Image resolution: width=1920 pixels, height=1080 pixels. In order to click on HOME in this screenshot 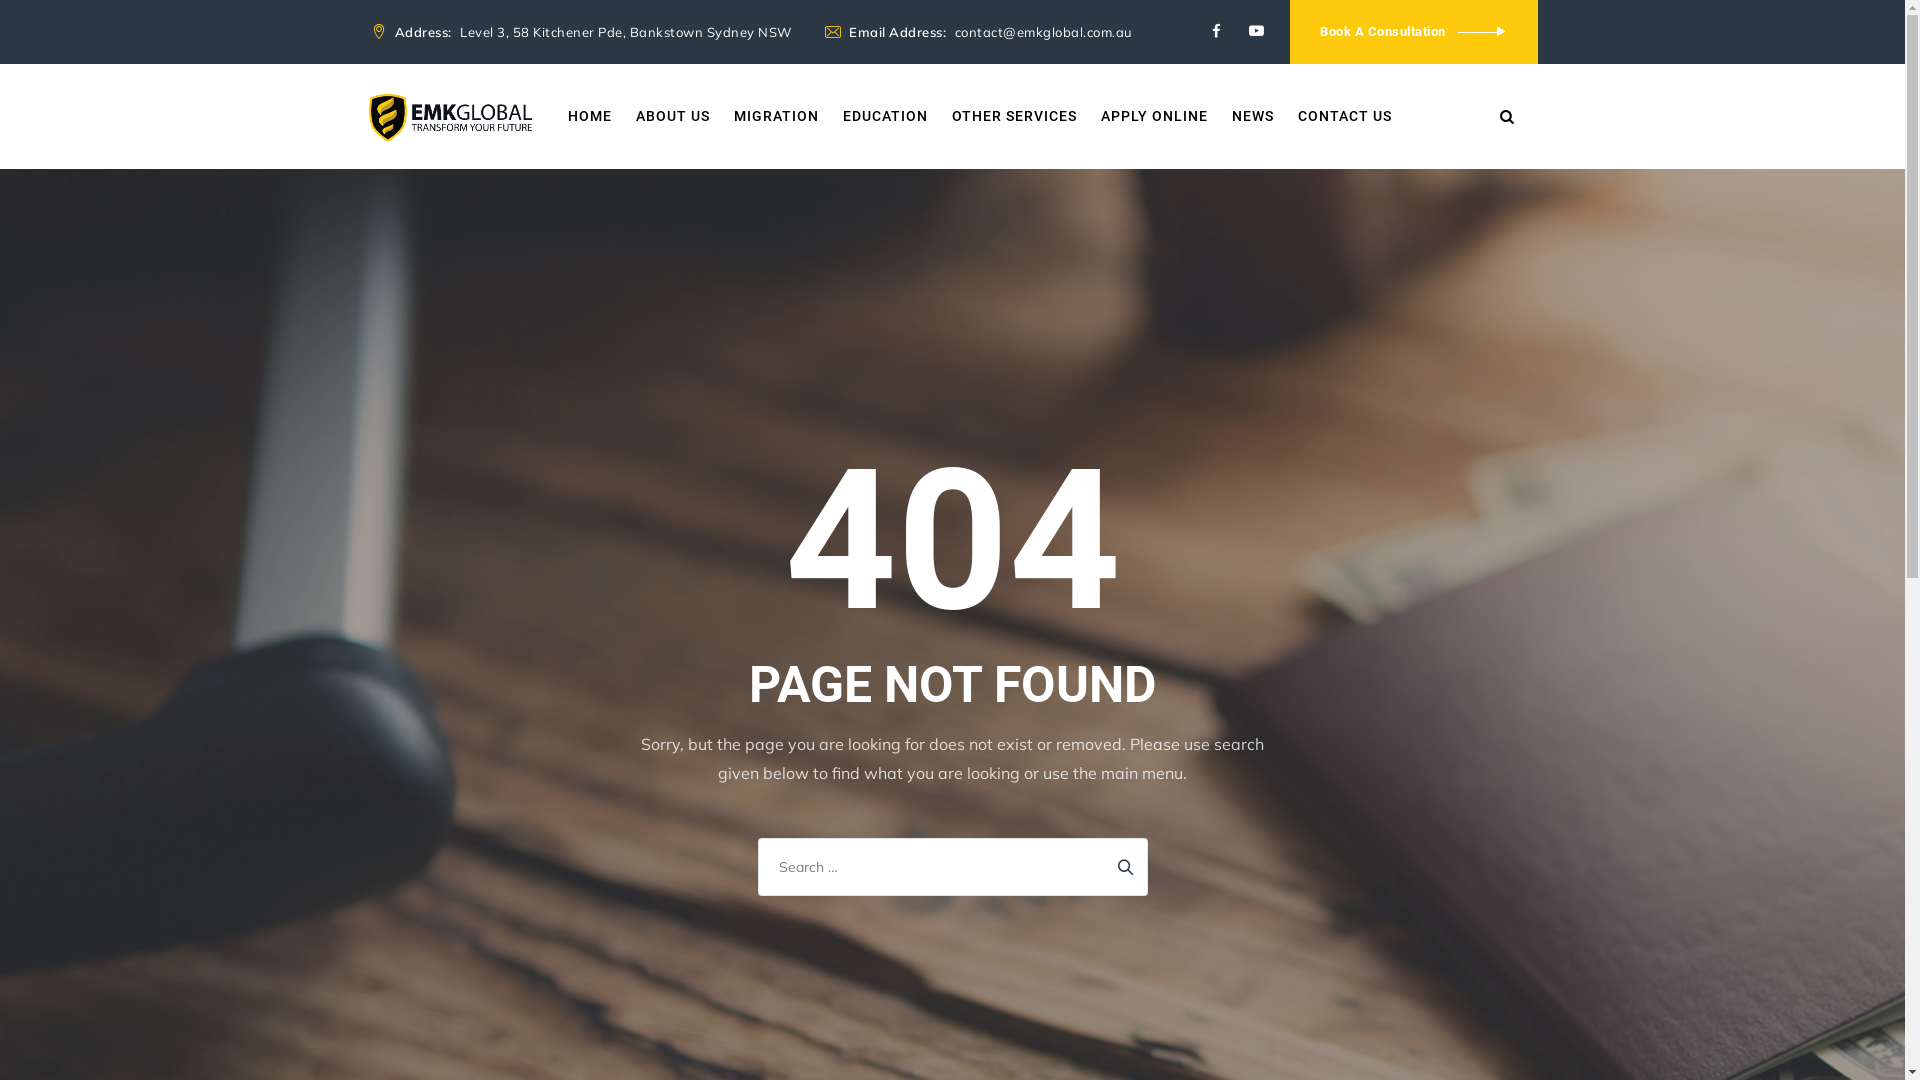, I will do `click(590, 116)`.